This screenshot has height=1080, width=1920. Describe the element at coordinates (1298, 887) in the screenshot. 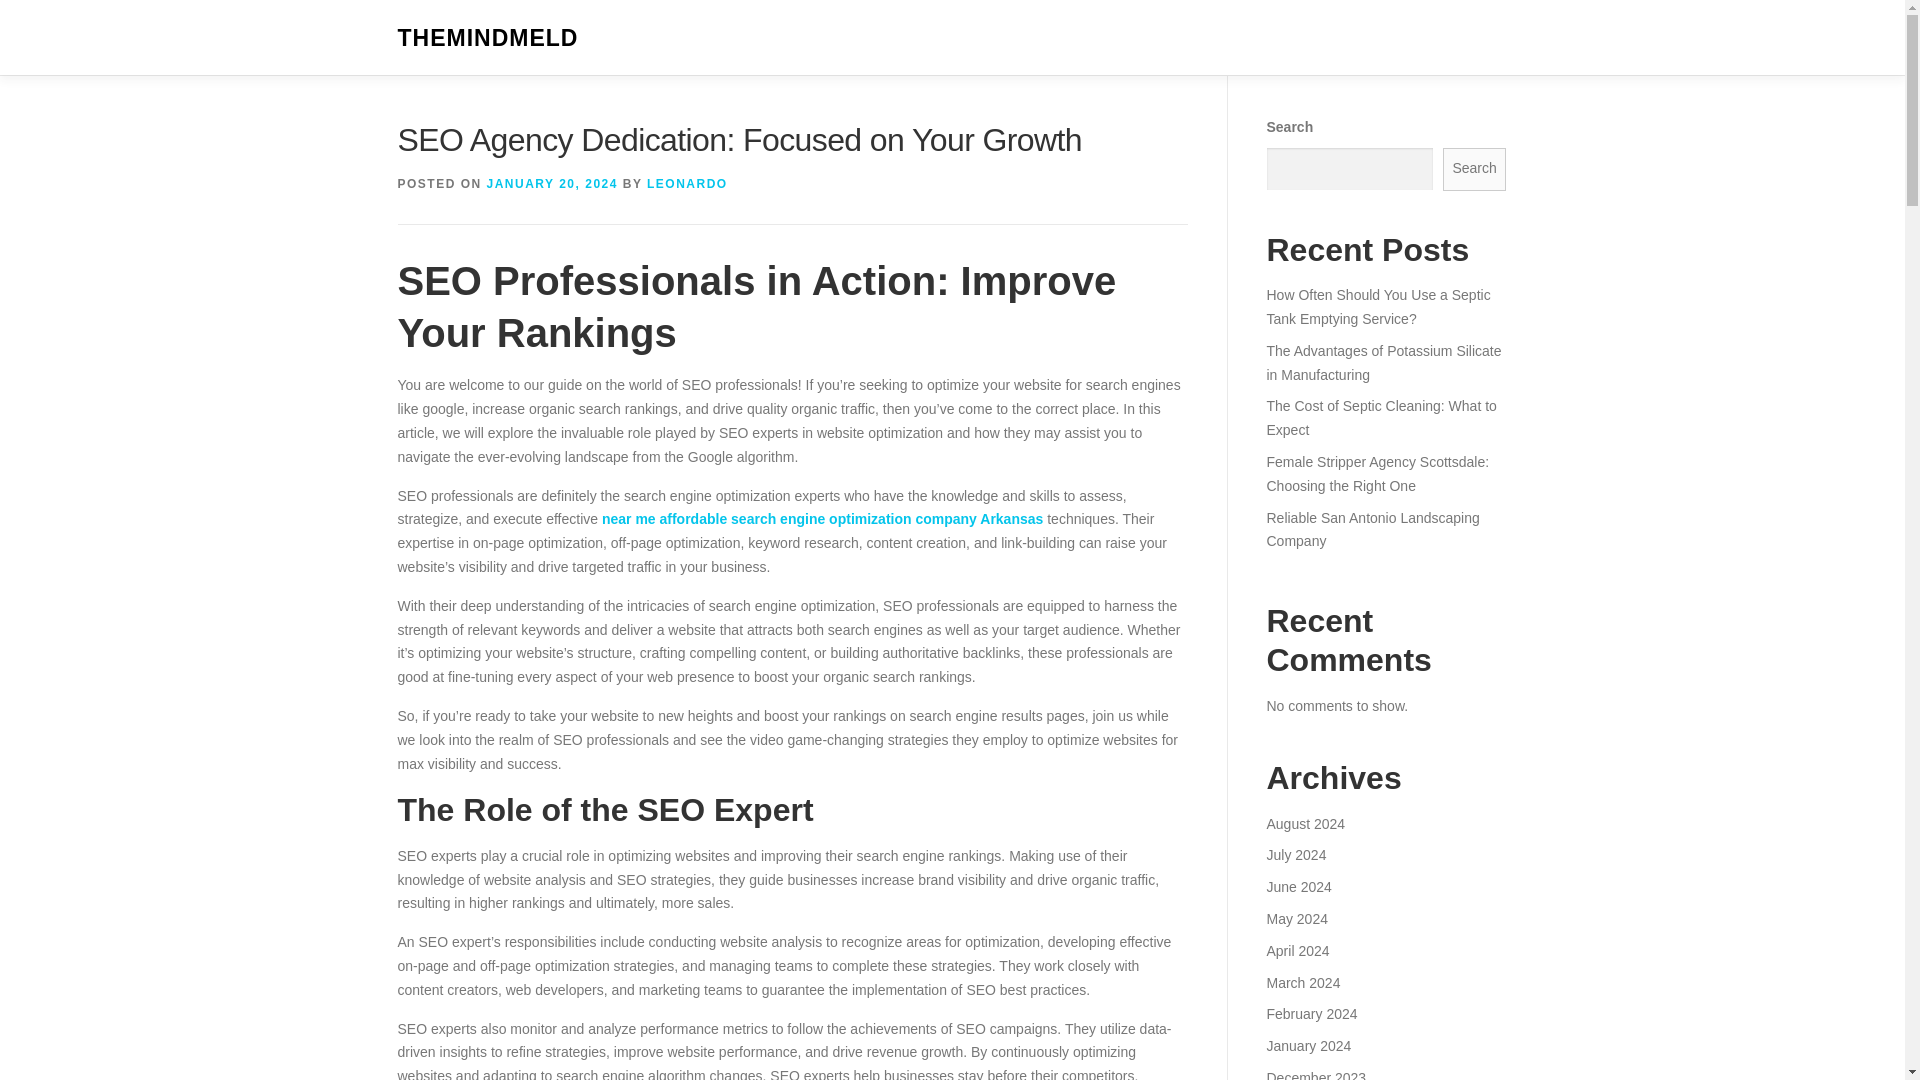

I see `June 2024` at that location.